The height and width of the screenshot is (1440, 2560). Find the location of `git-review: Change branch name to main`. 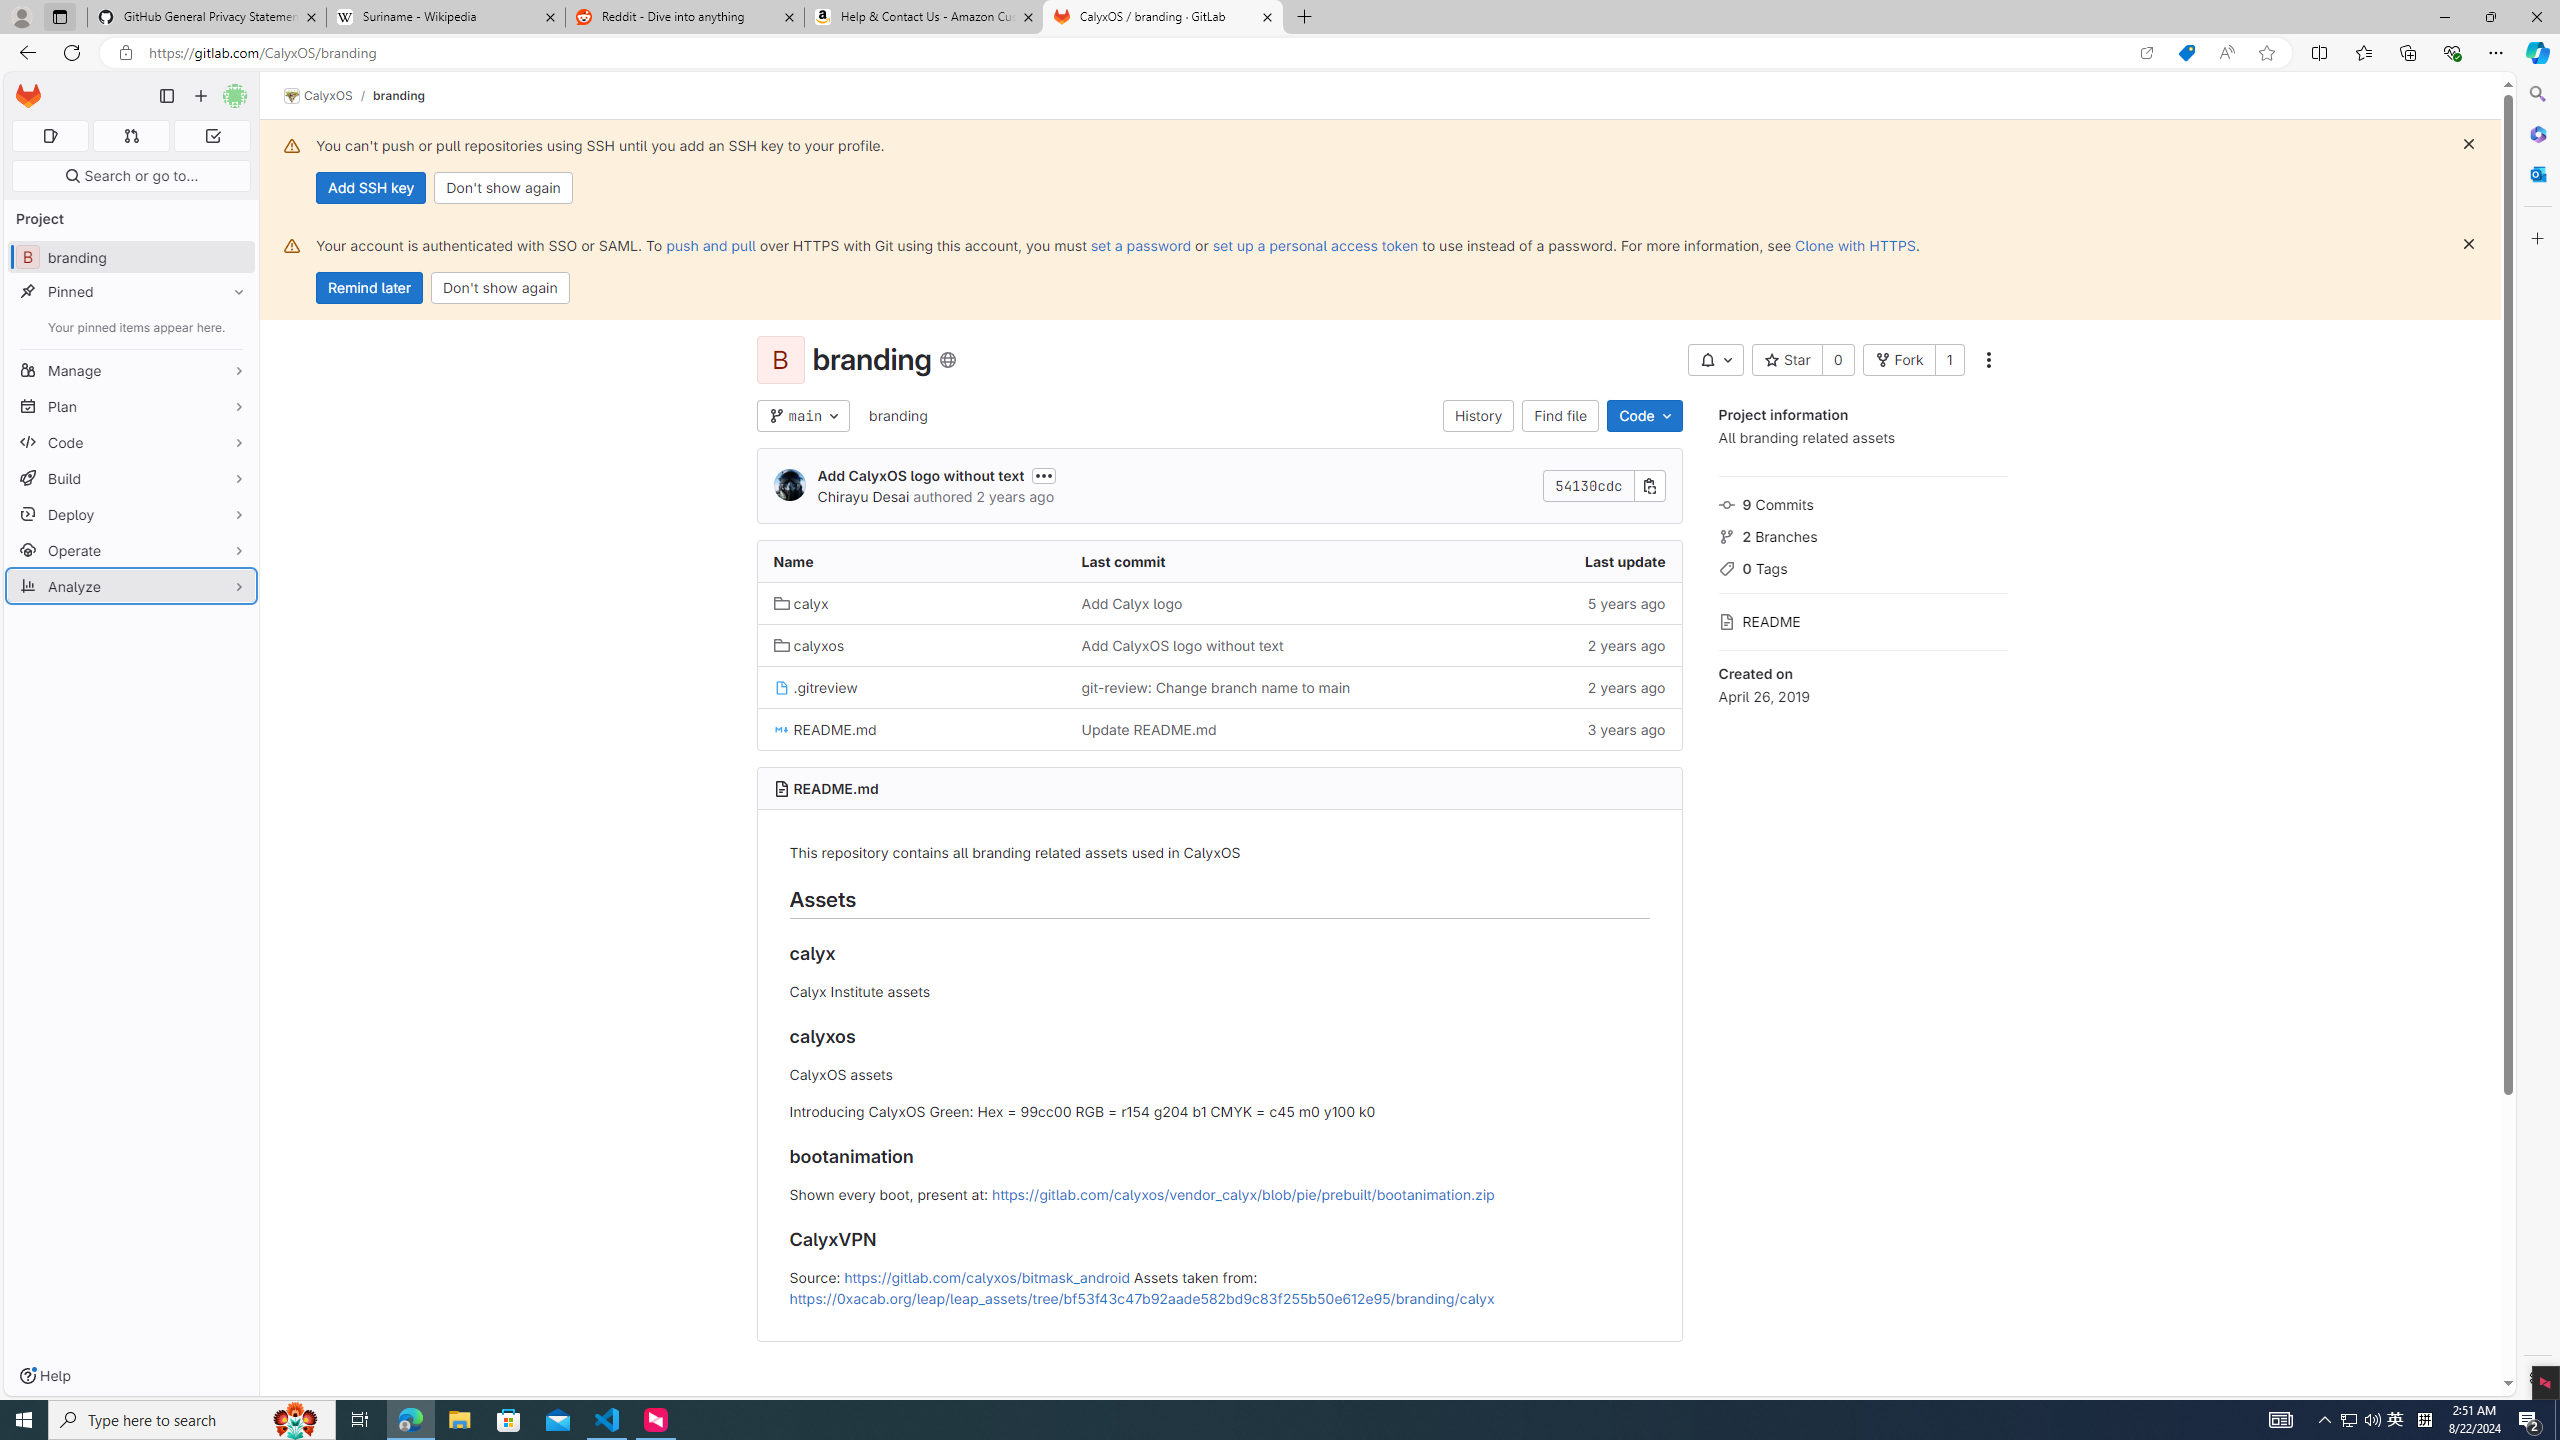

git-review: Change branch name to main is located at coordinates (1219, 686).